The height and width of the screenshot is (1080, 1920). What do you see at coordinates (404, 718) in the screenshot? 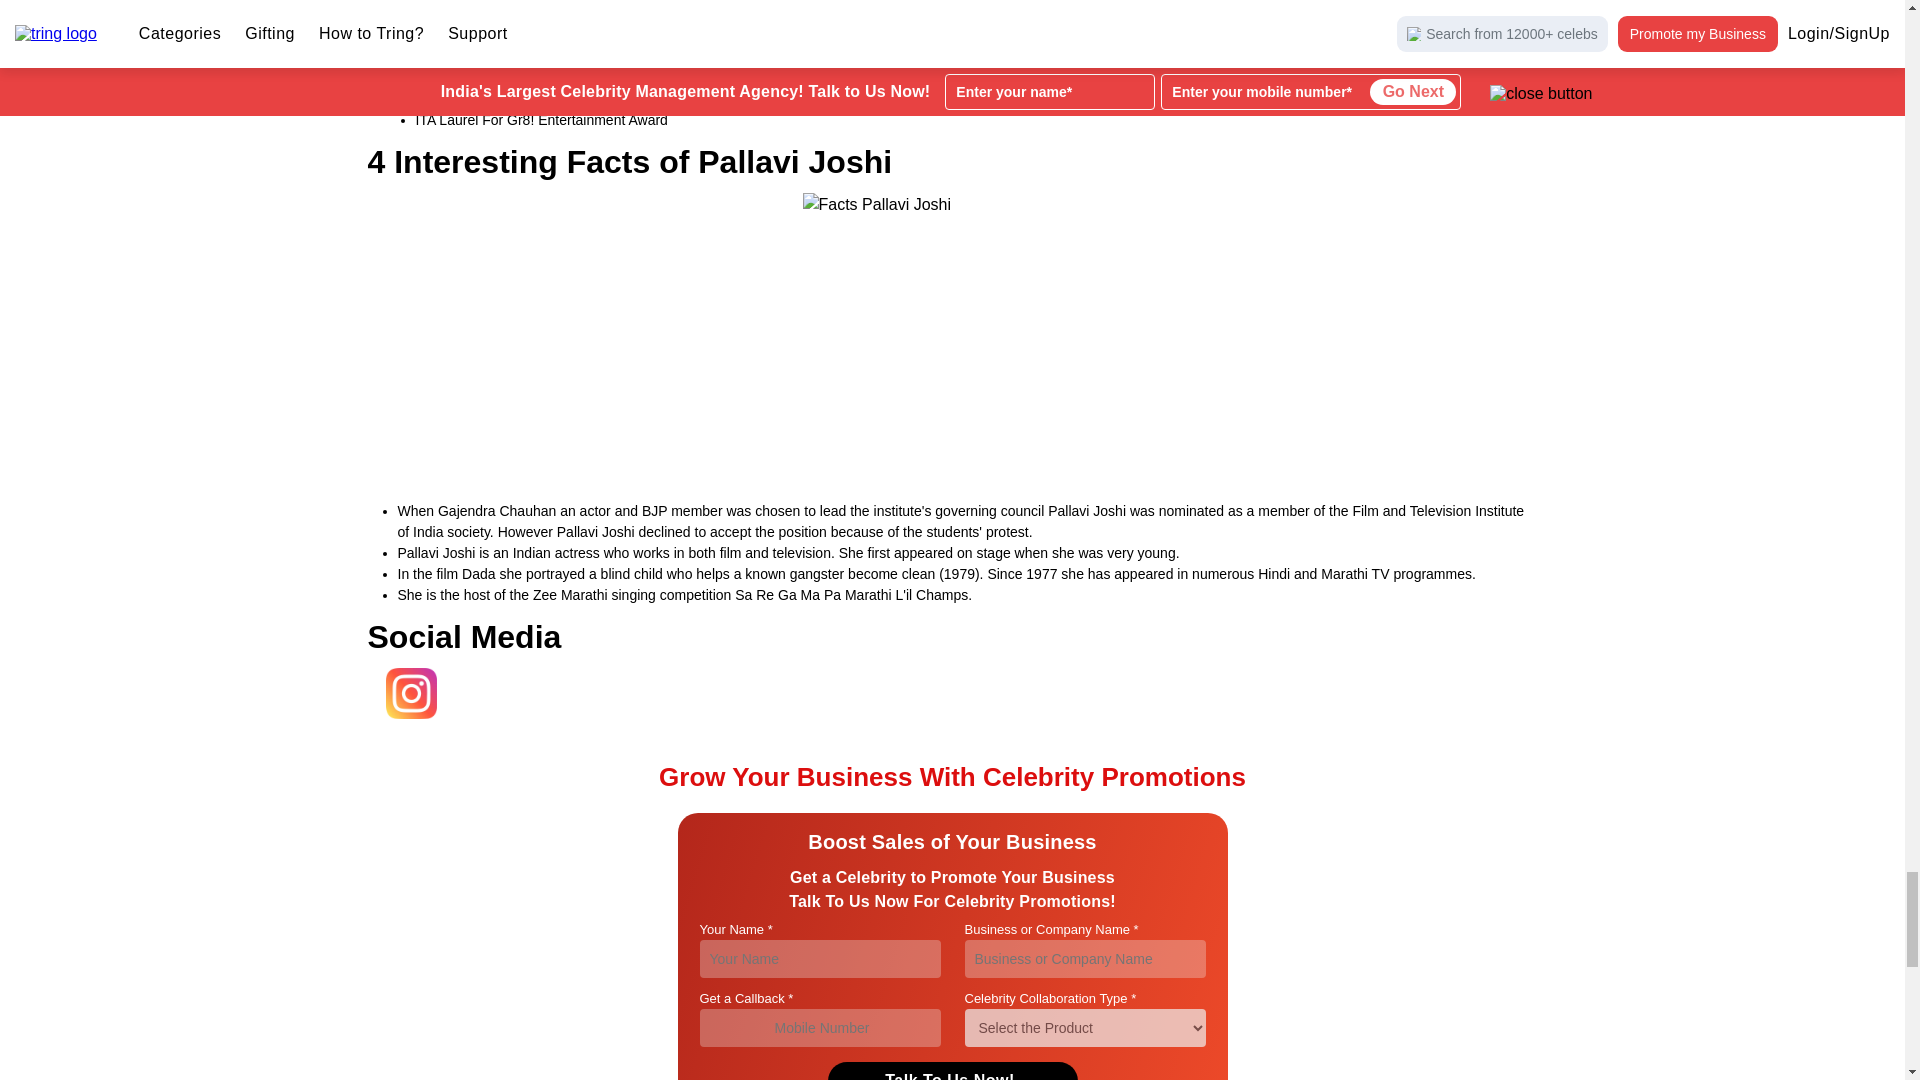
I see `Instagram` at bounding box center [404, 718].